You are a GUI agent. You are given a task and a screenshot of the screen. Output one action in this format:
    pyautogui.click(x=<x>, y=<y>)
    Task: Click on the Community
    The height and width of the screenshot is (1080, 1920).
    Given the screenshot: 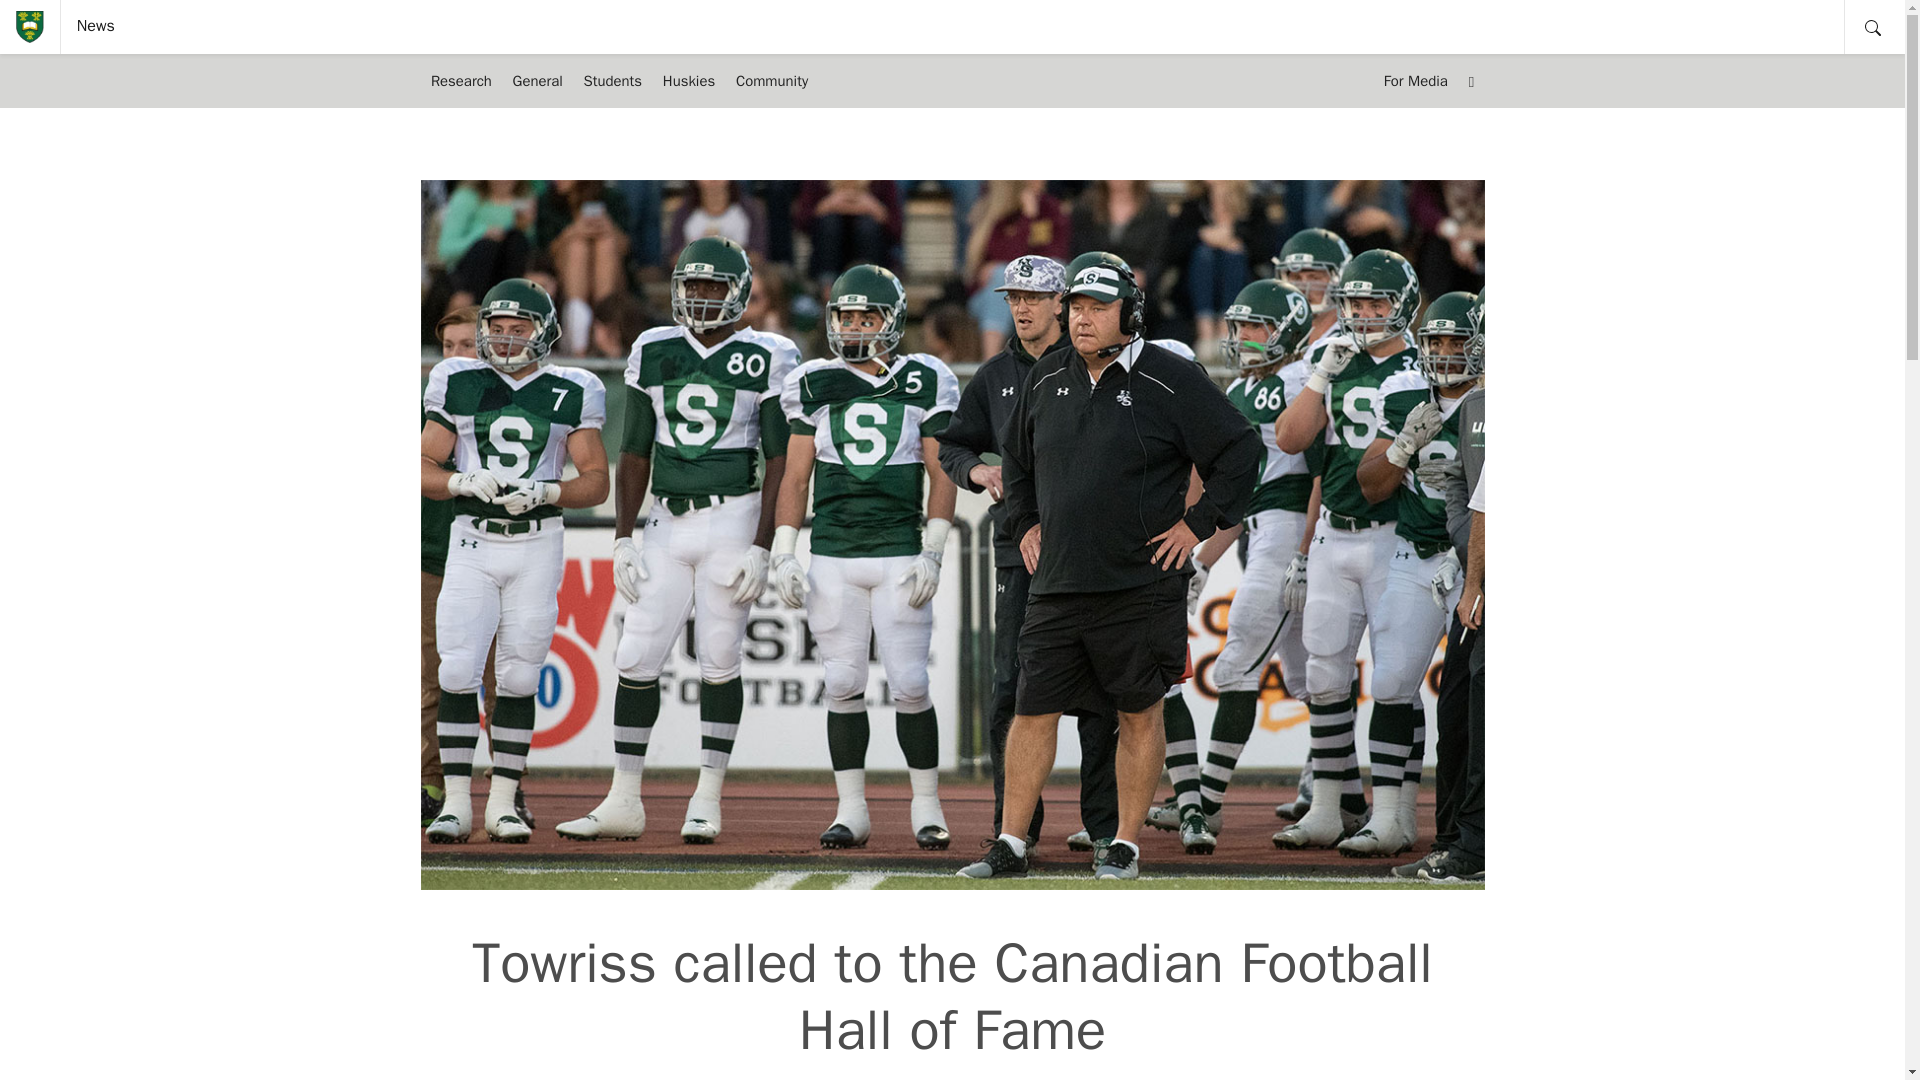 What is the action you would take?
    pyautogui.click(x=772, y=81)
    